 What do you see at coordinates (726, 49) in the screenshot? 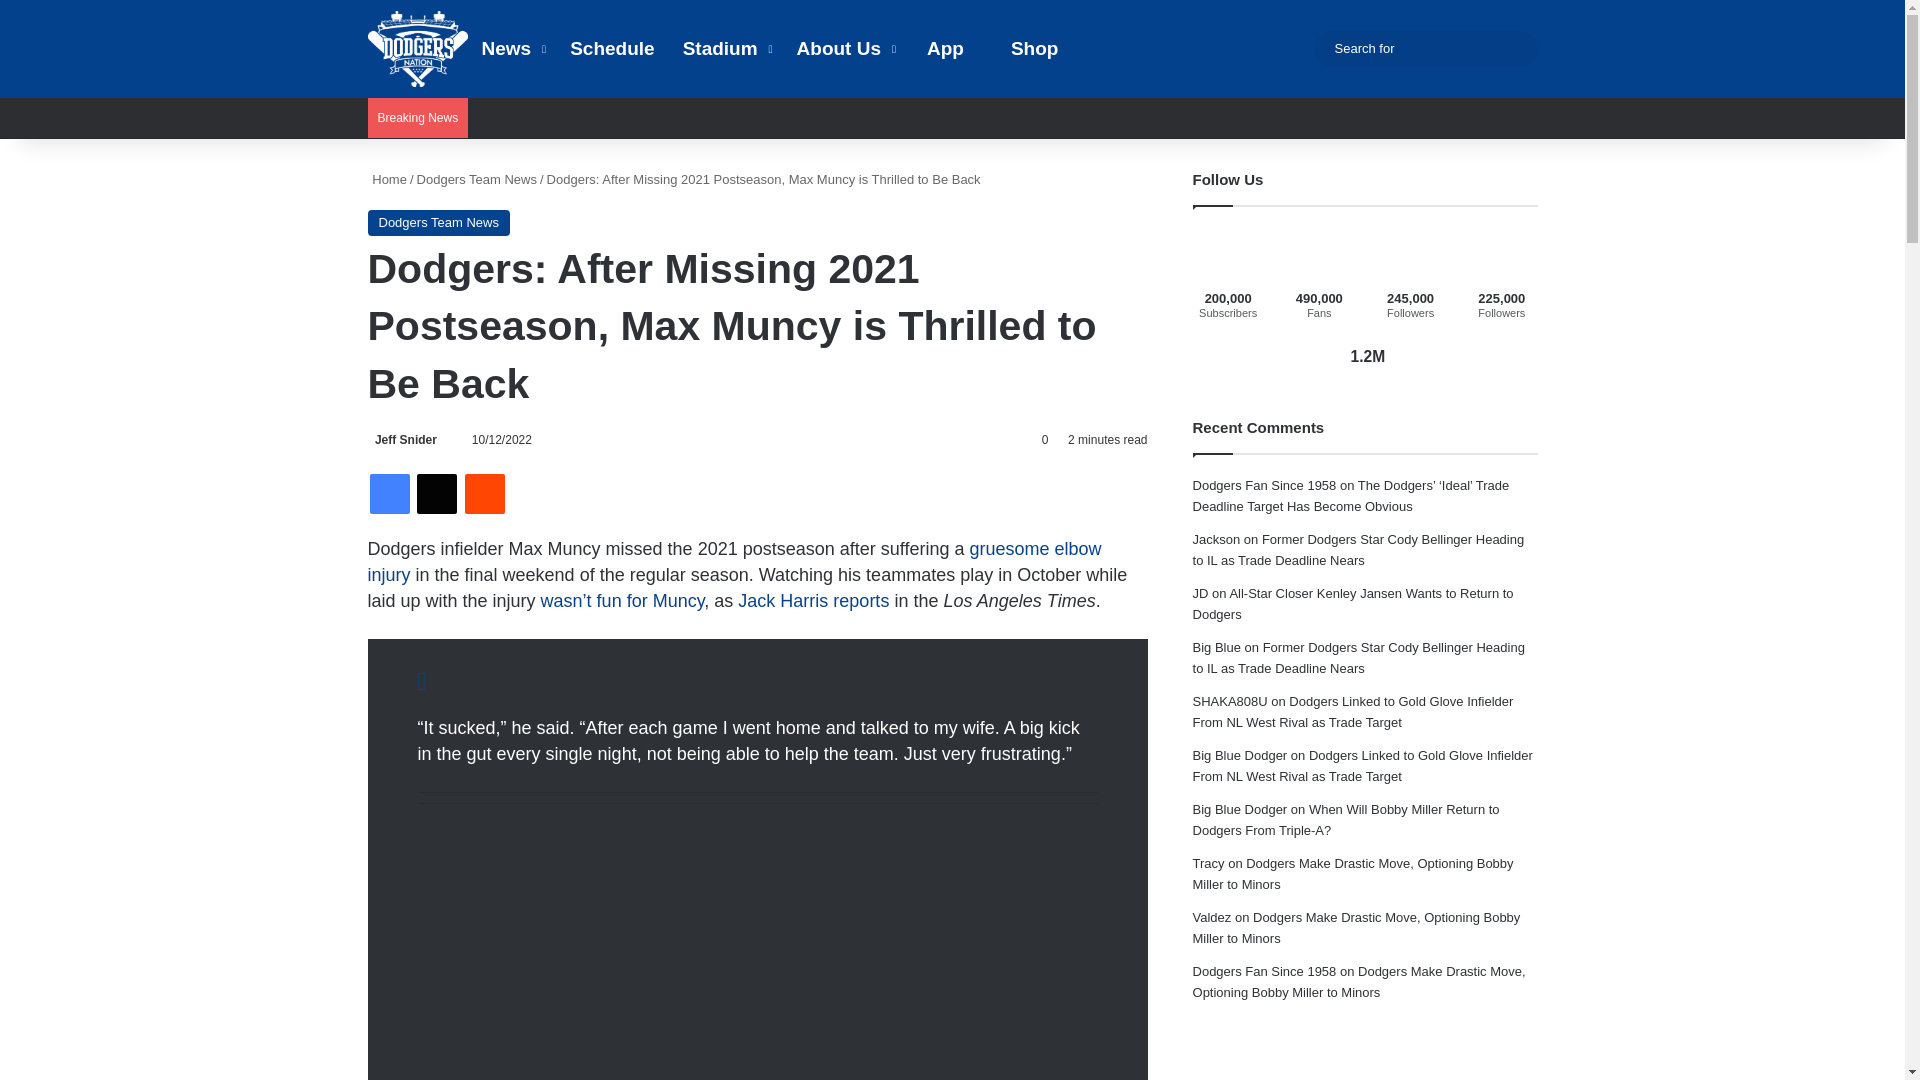
I see `Stadium` at bounding box center [726, 49].